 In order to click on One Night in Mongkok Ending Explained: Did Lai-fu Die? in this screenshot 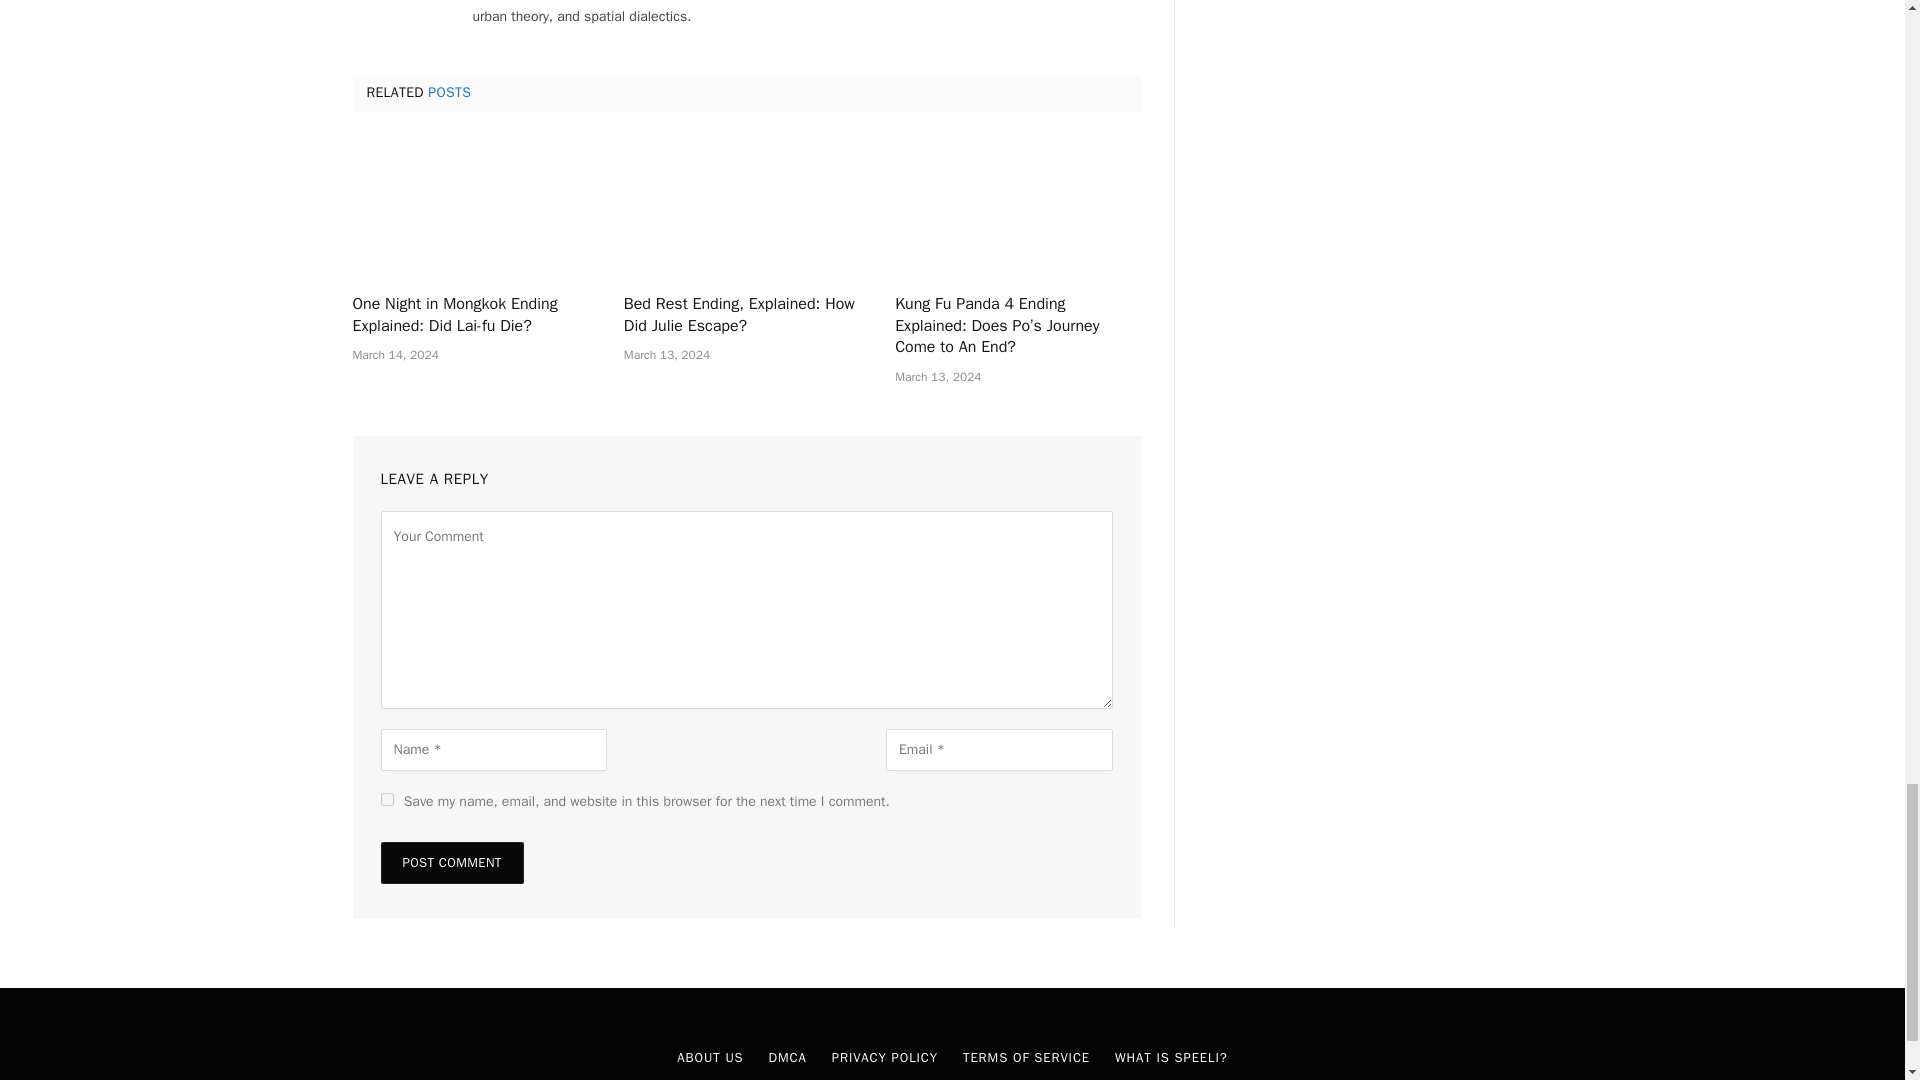, I will do `click(474, 208)`.